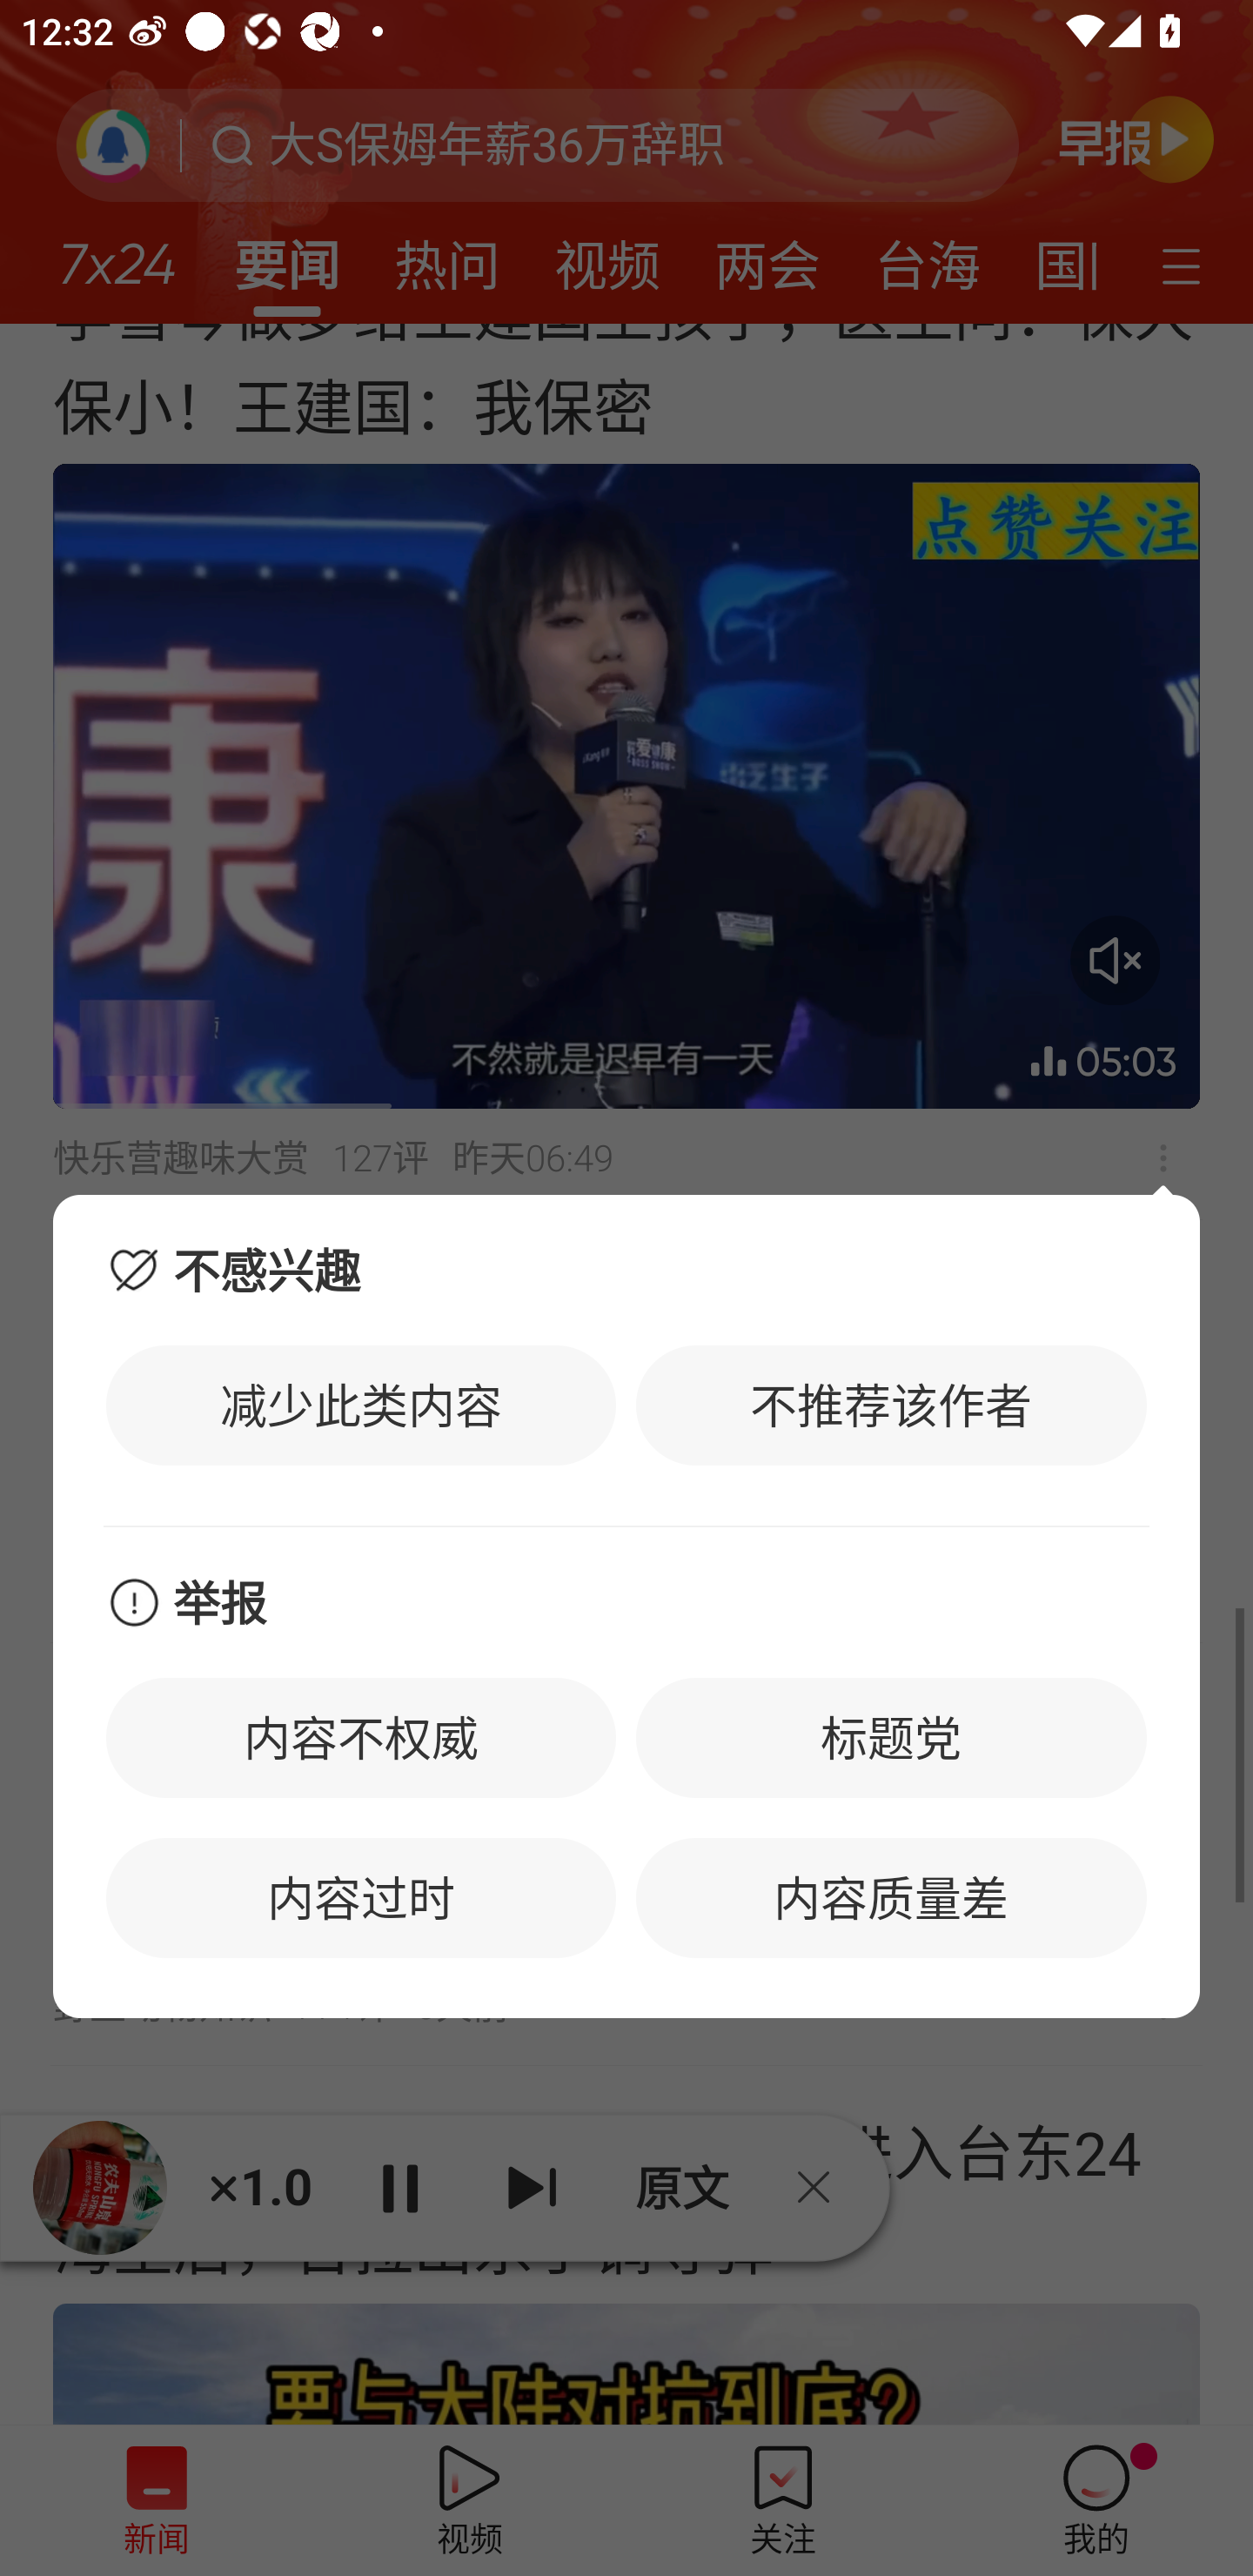  Describe the element at coordinates (891, 1405) in the screenshot. I see `不推荐该作者` at that location.